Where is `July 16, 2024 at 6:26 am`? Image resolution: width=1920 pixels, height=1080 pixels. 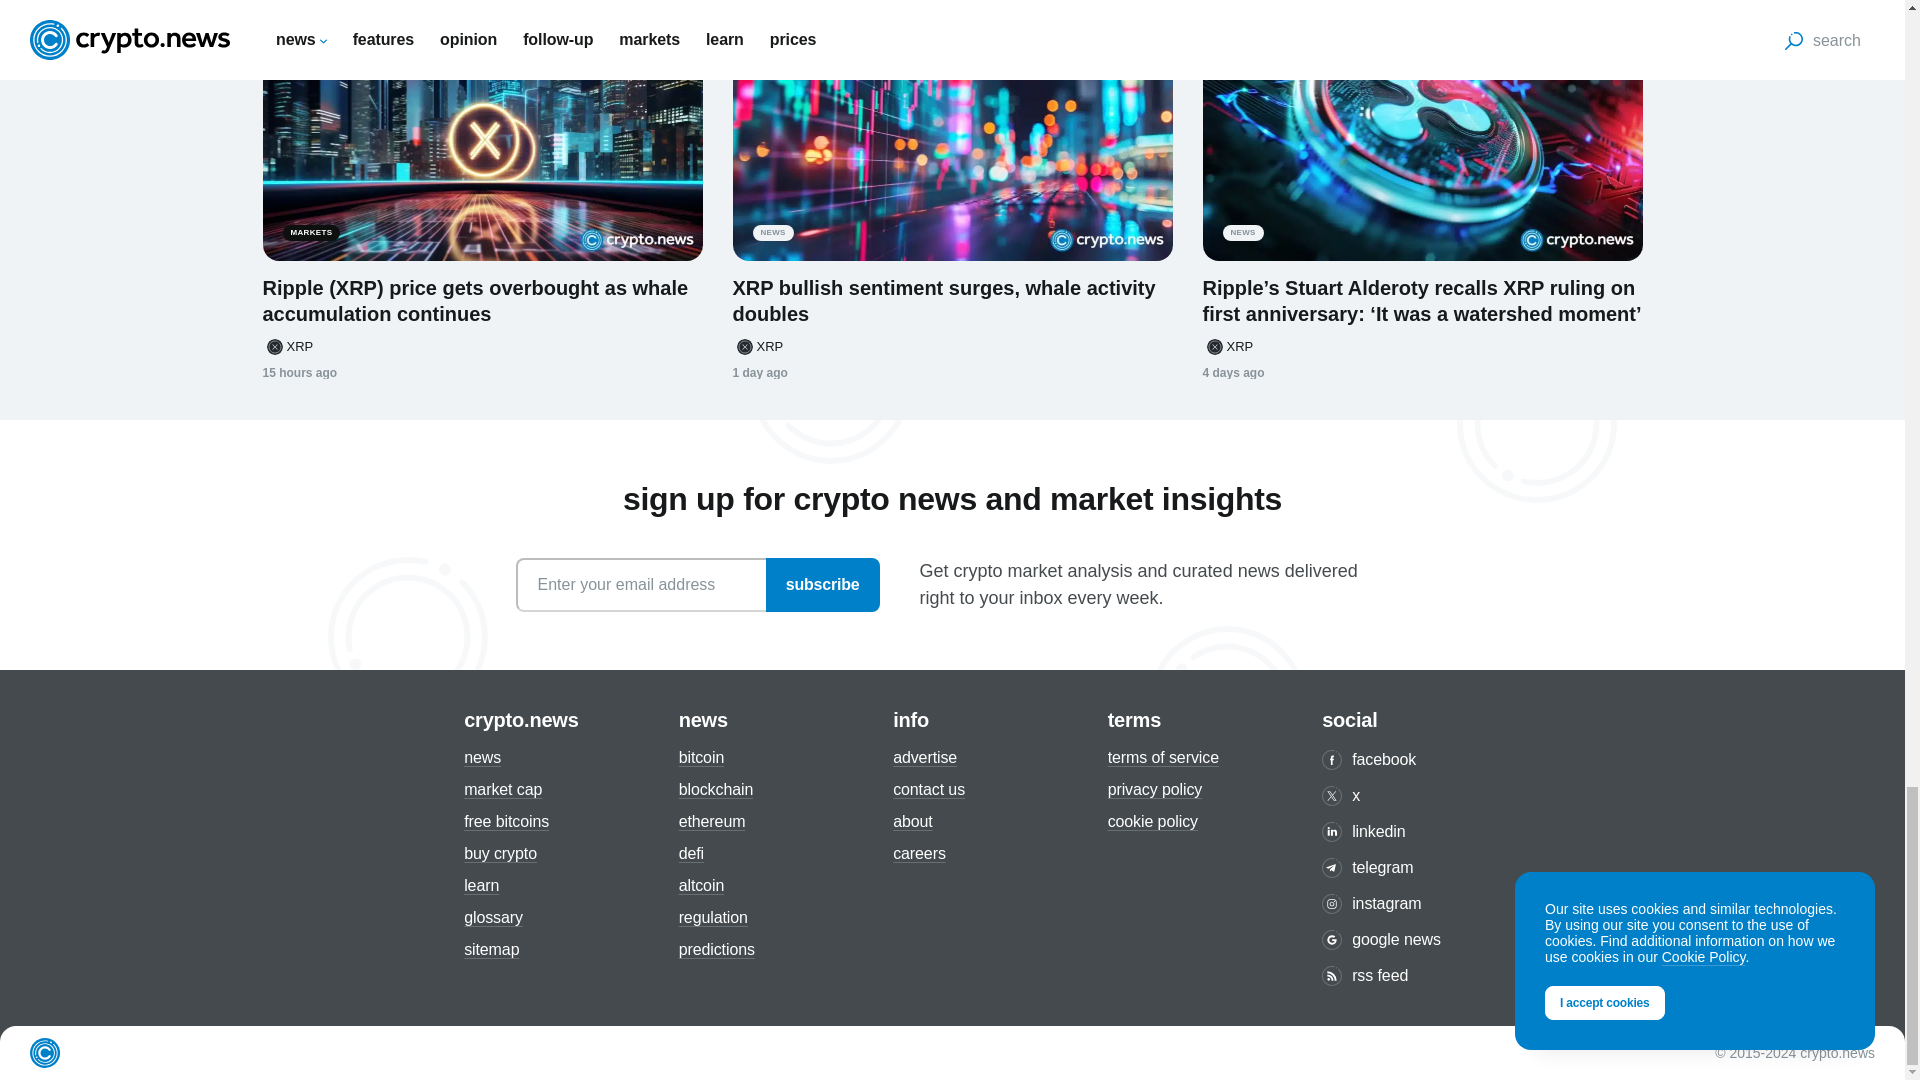
July 16, 2024 at 6:26 am is located at coordinates (759, 373).